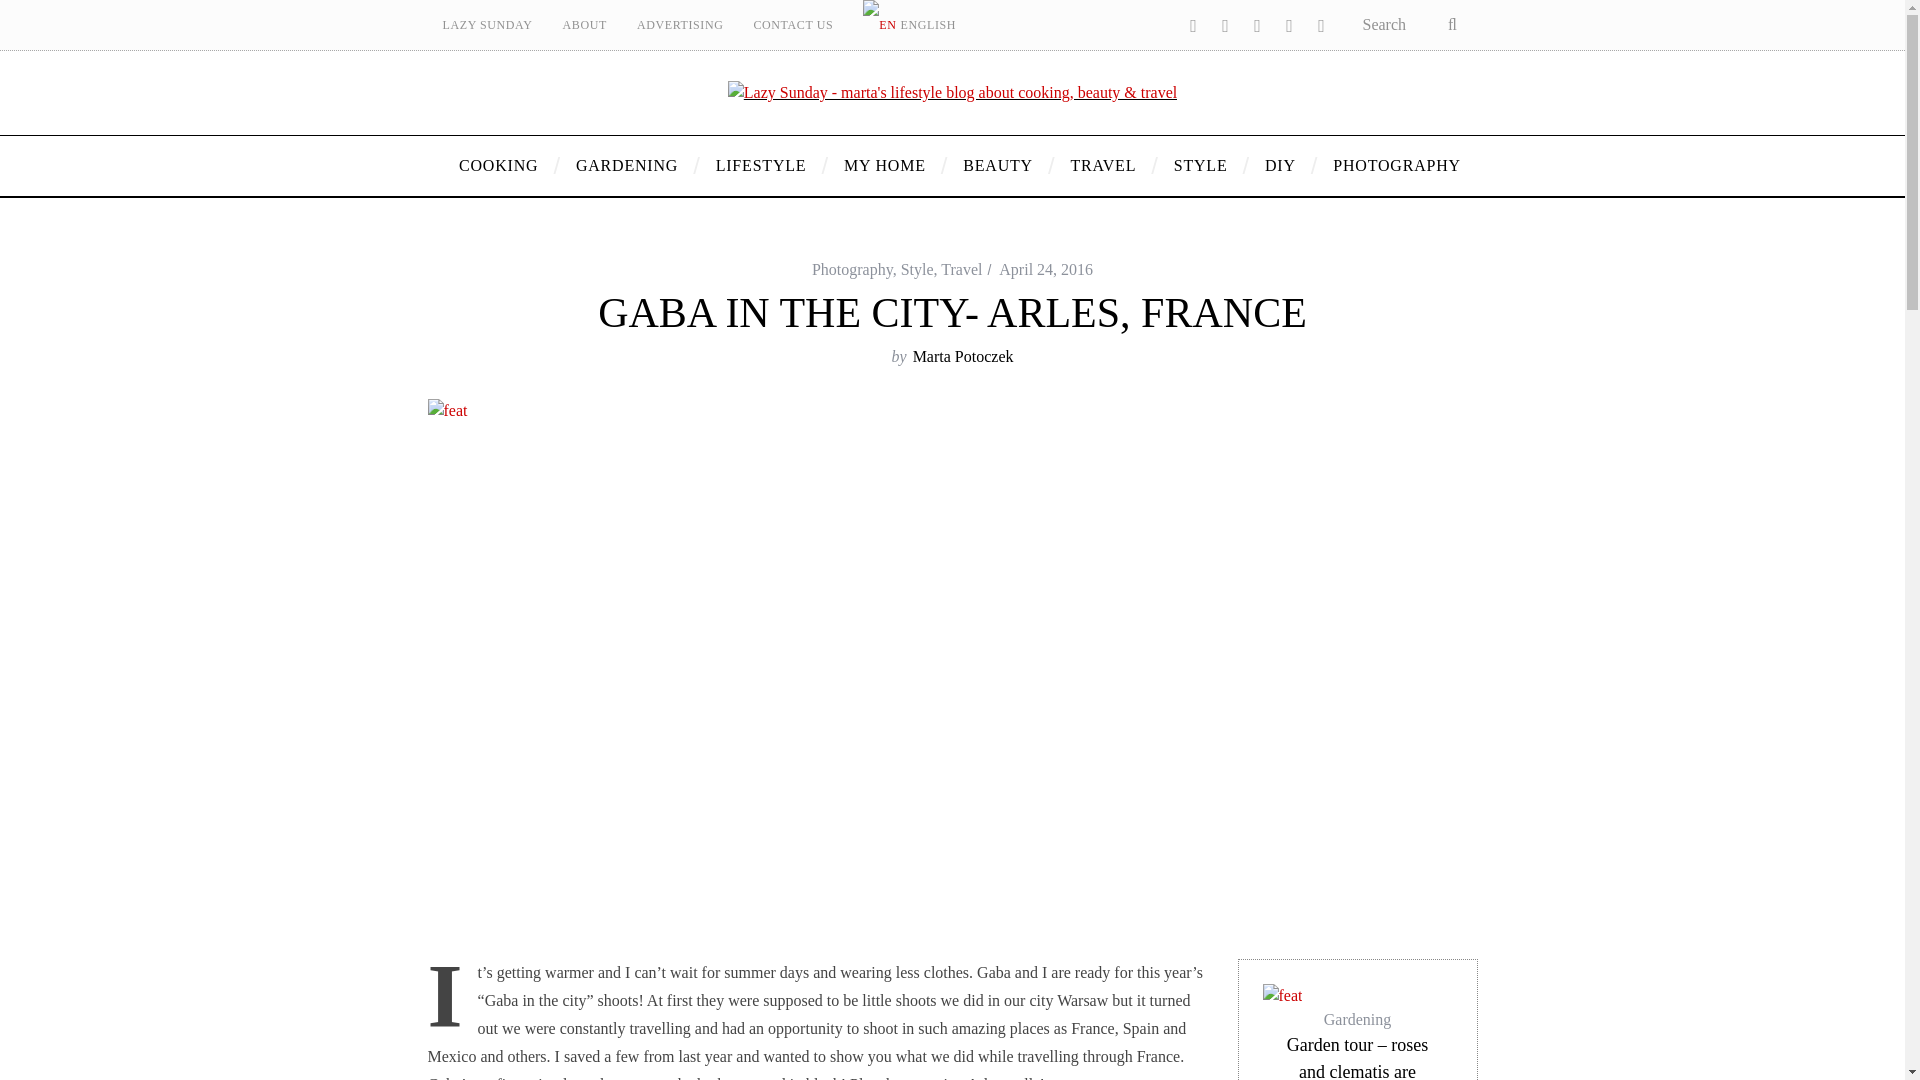 This screenshot has height=1080, width=1920. I want to click on DIY, so click(1283, 166).